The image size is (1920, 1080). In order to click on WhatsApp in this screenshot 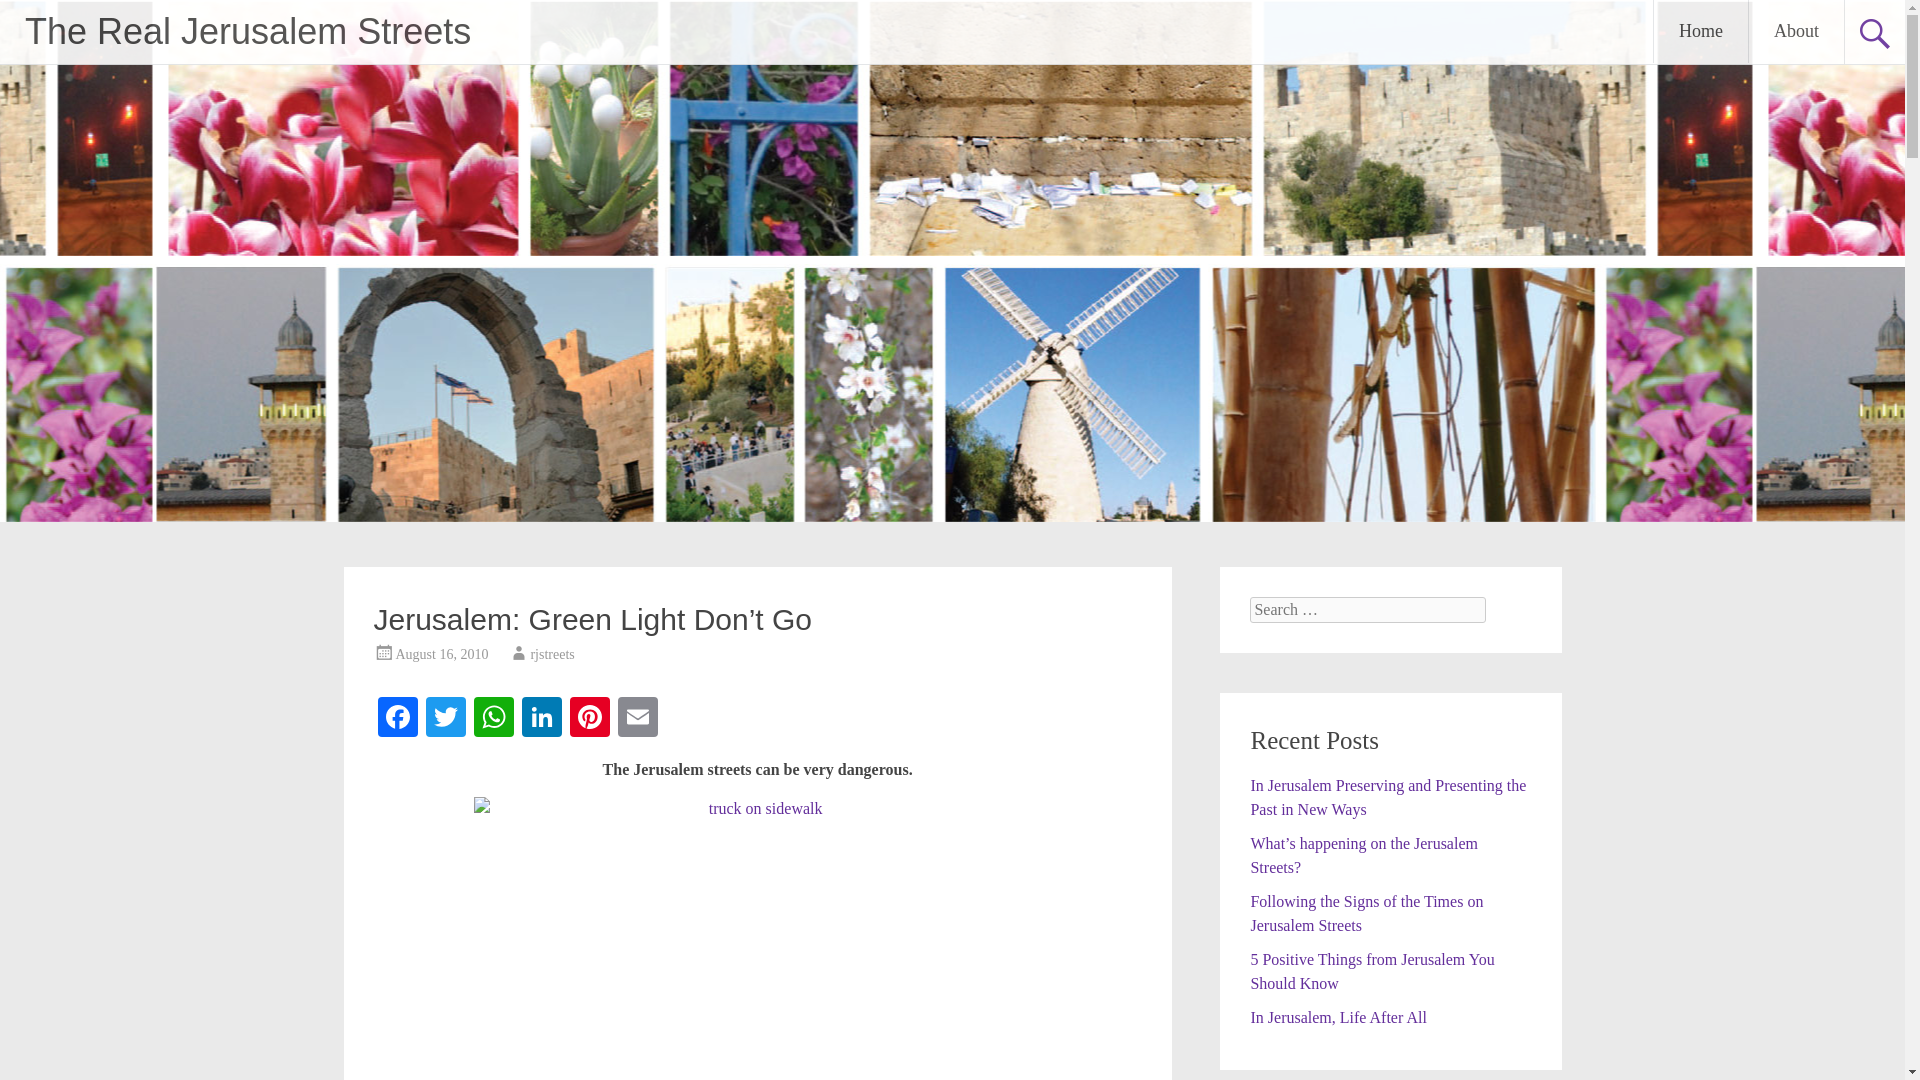, I will do `click(494, 718)`.